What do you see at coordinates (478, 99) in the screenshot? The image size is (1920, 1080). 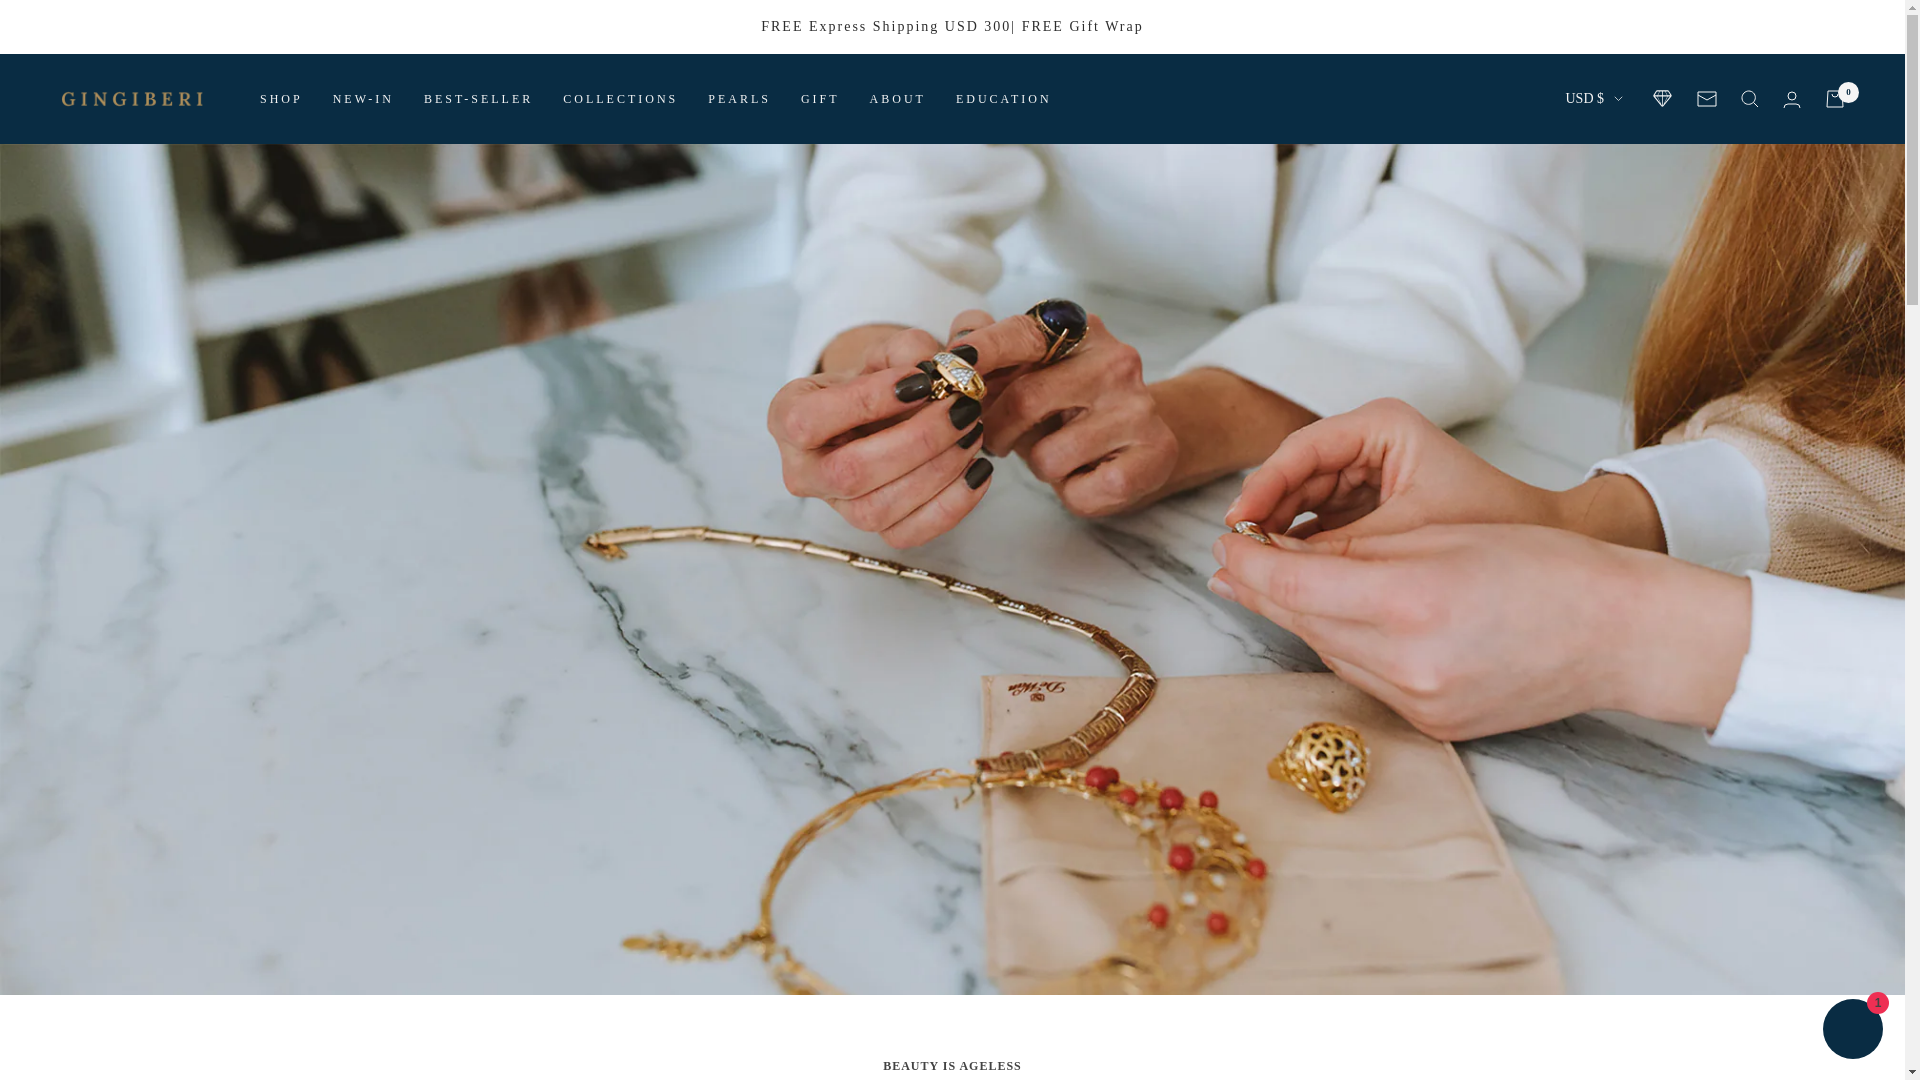 I see `BEST-SELLER` at bounding box center [478, 99].